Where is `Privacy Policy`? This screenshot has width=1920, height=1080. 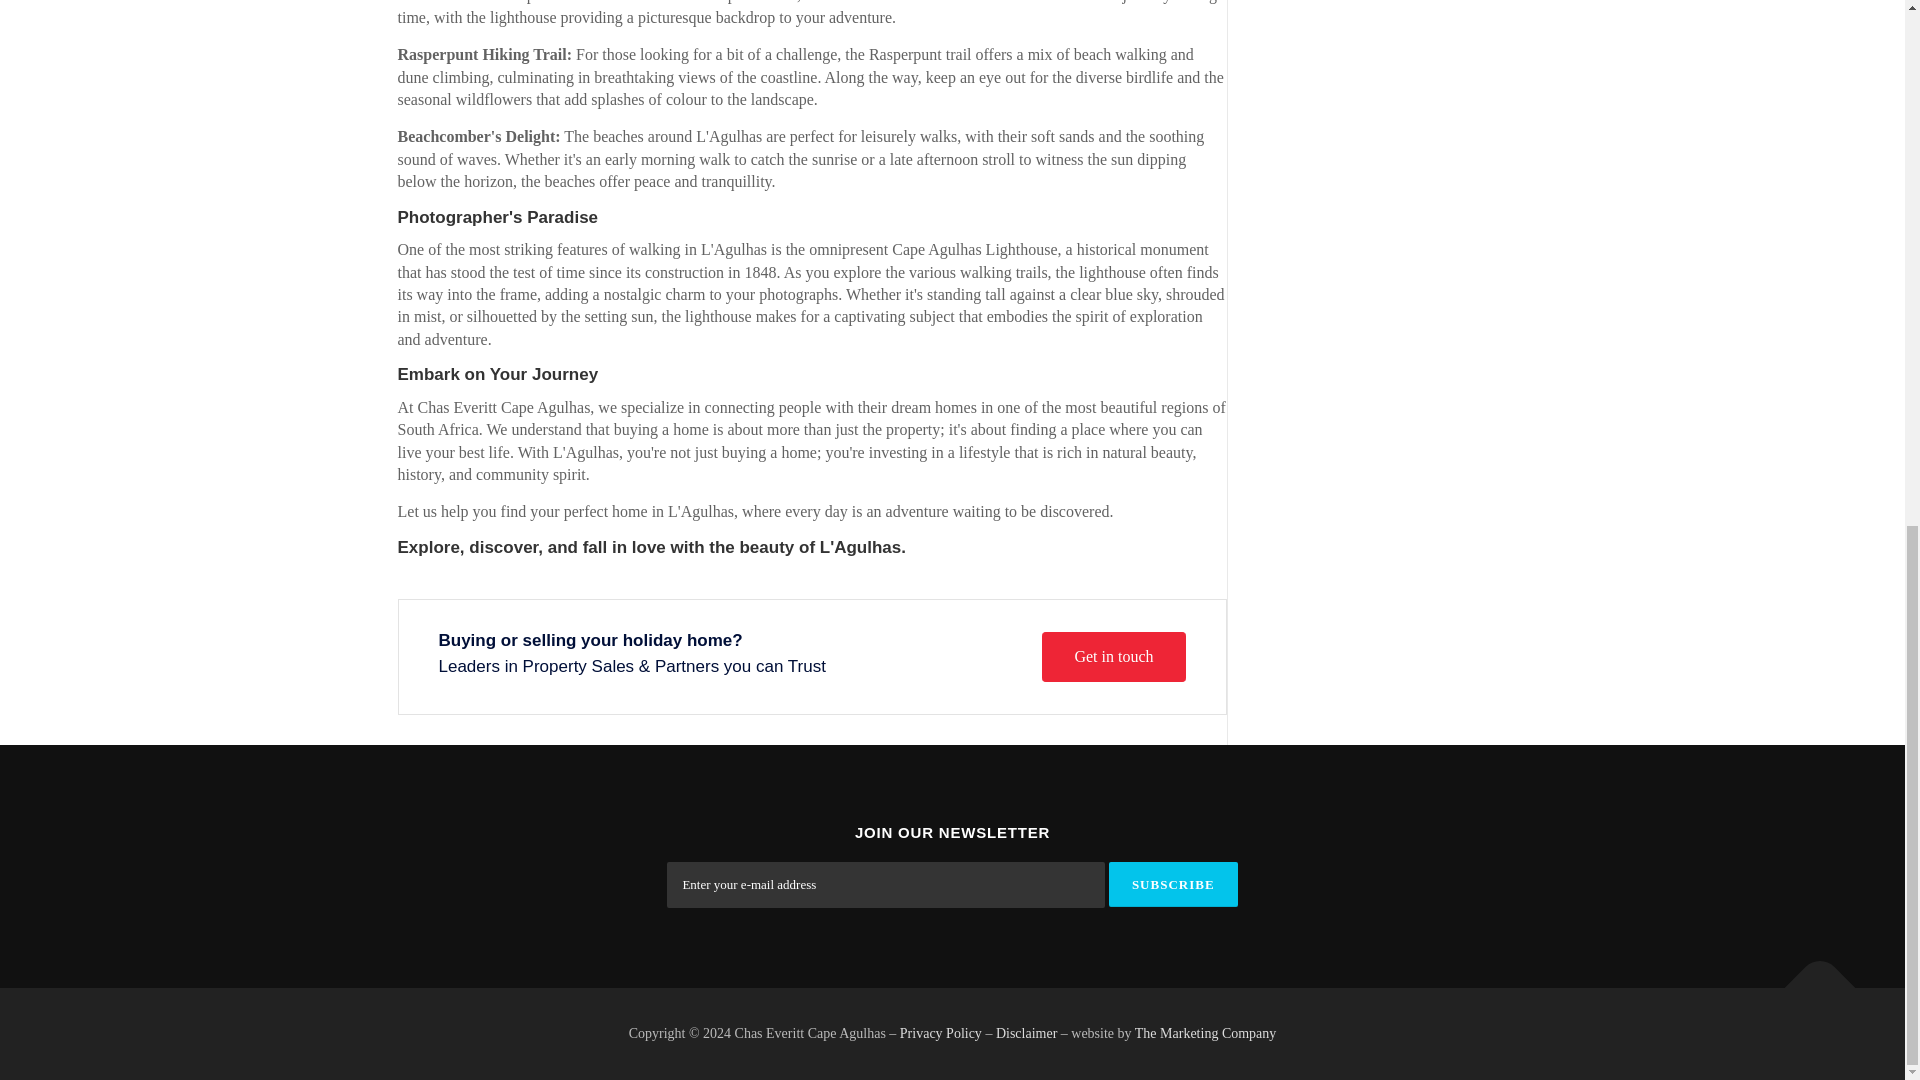
Privacy Policy is located at coordinates (940, 1034).